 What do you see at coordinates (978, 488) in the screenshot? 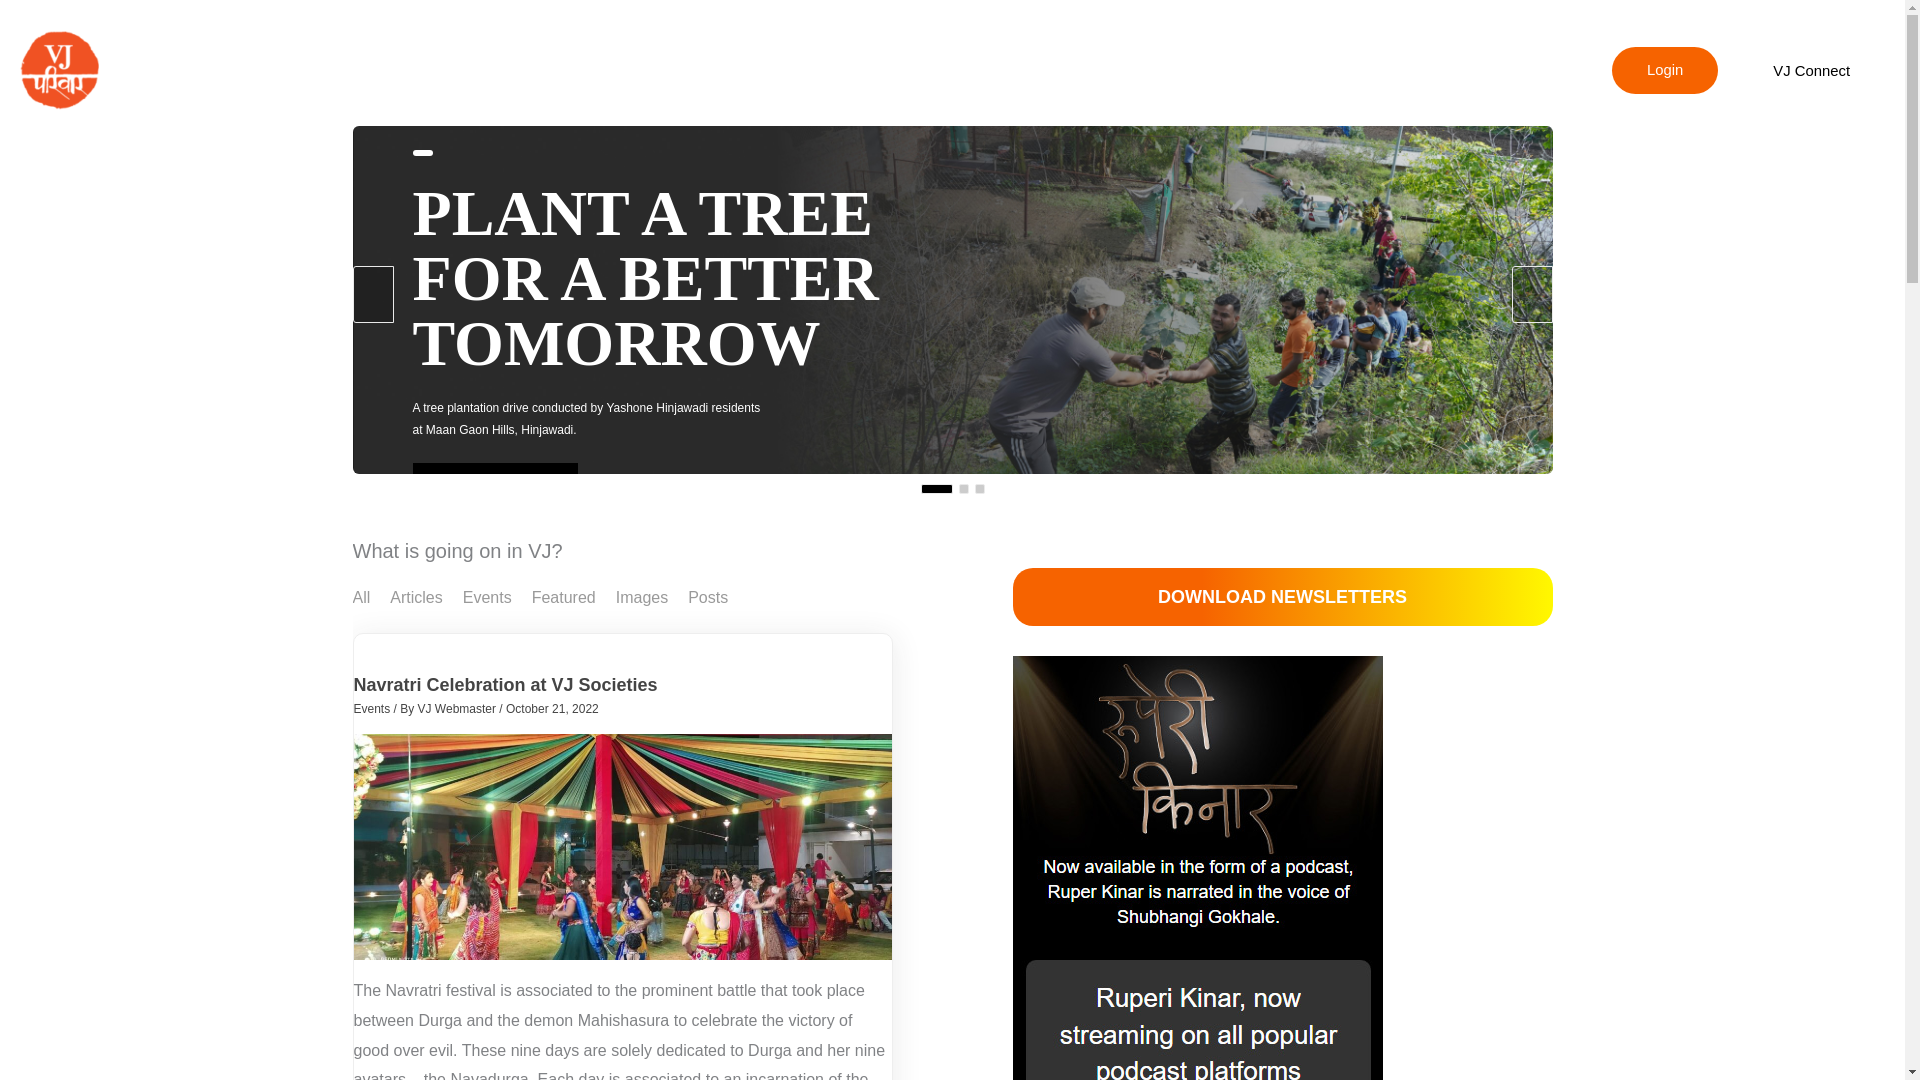
I see `3` at bounding box center [978, 488].